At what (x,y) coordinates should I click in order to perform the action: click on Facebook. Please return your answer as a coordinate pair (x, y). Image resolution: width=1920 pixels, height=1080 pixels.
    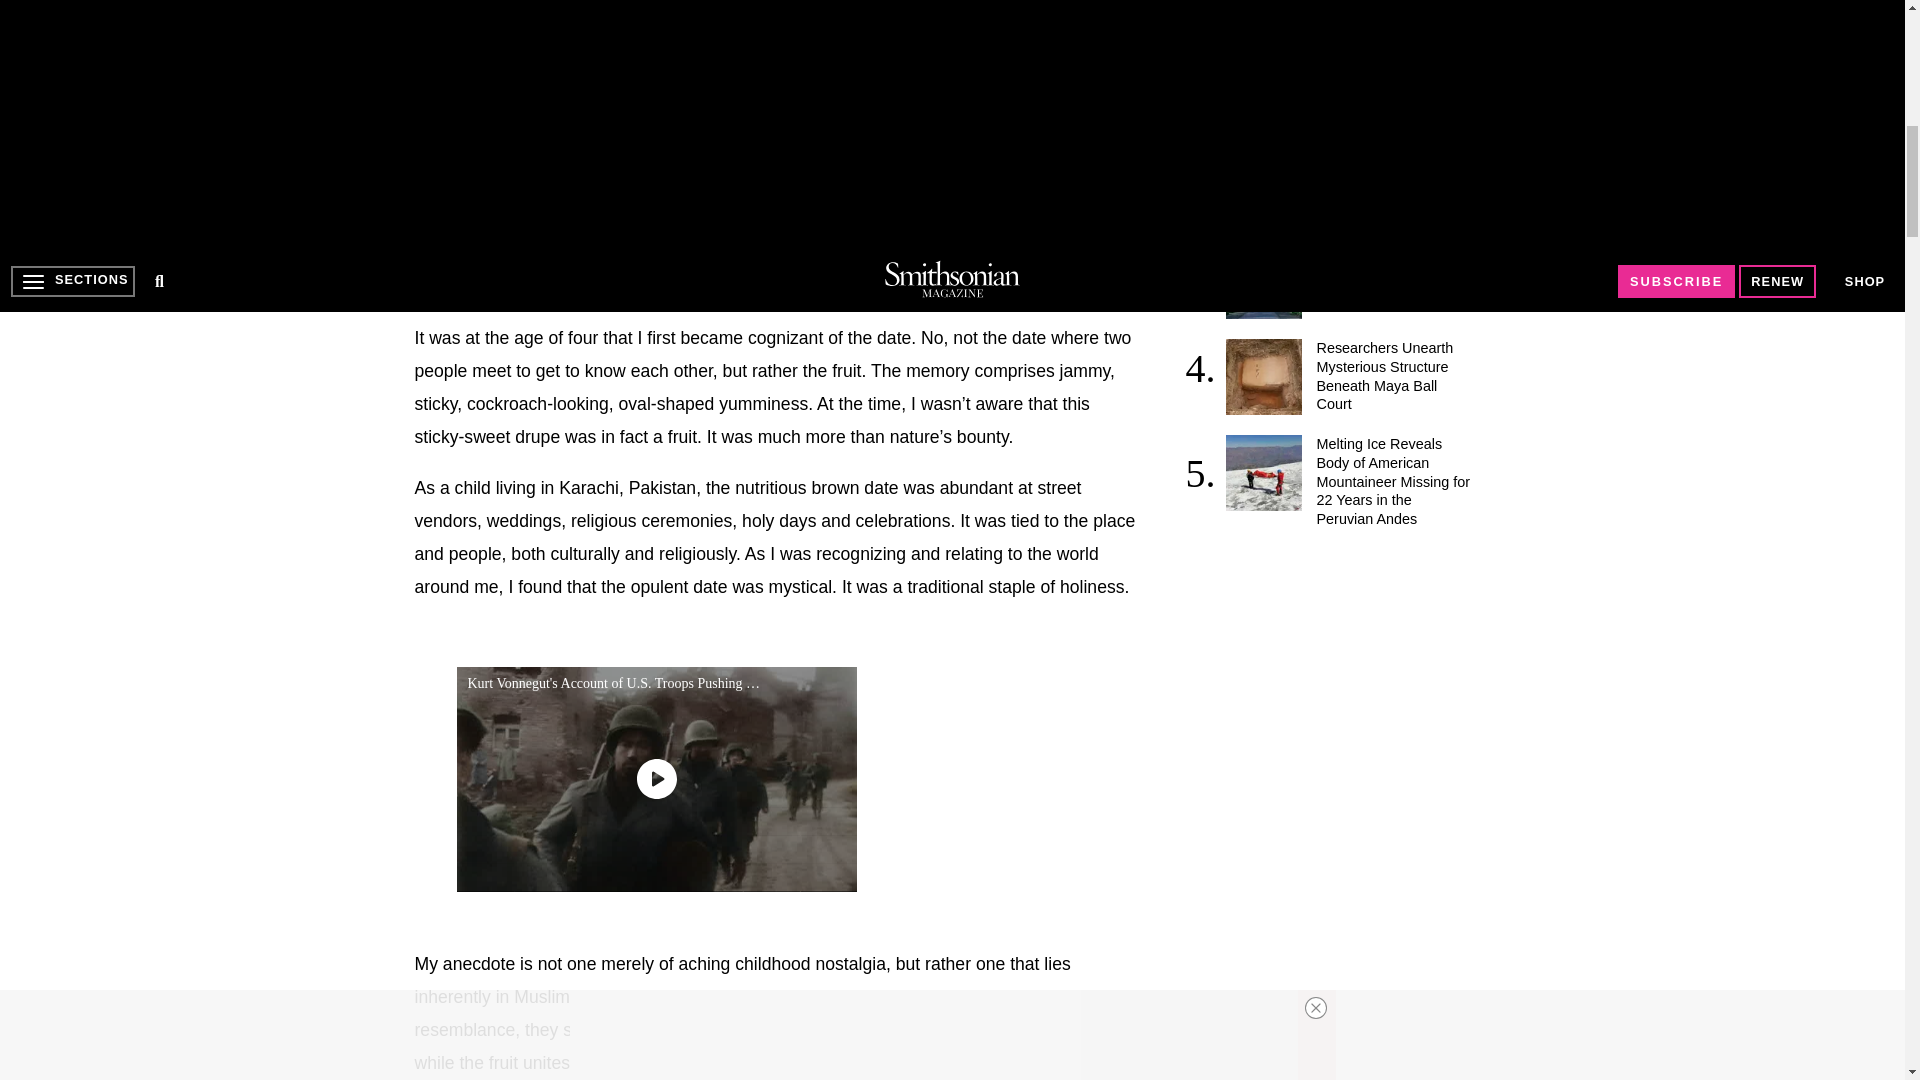
    Looking at the image, I should click on (430, 278).